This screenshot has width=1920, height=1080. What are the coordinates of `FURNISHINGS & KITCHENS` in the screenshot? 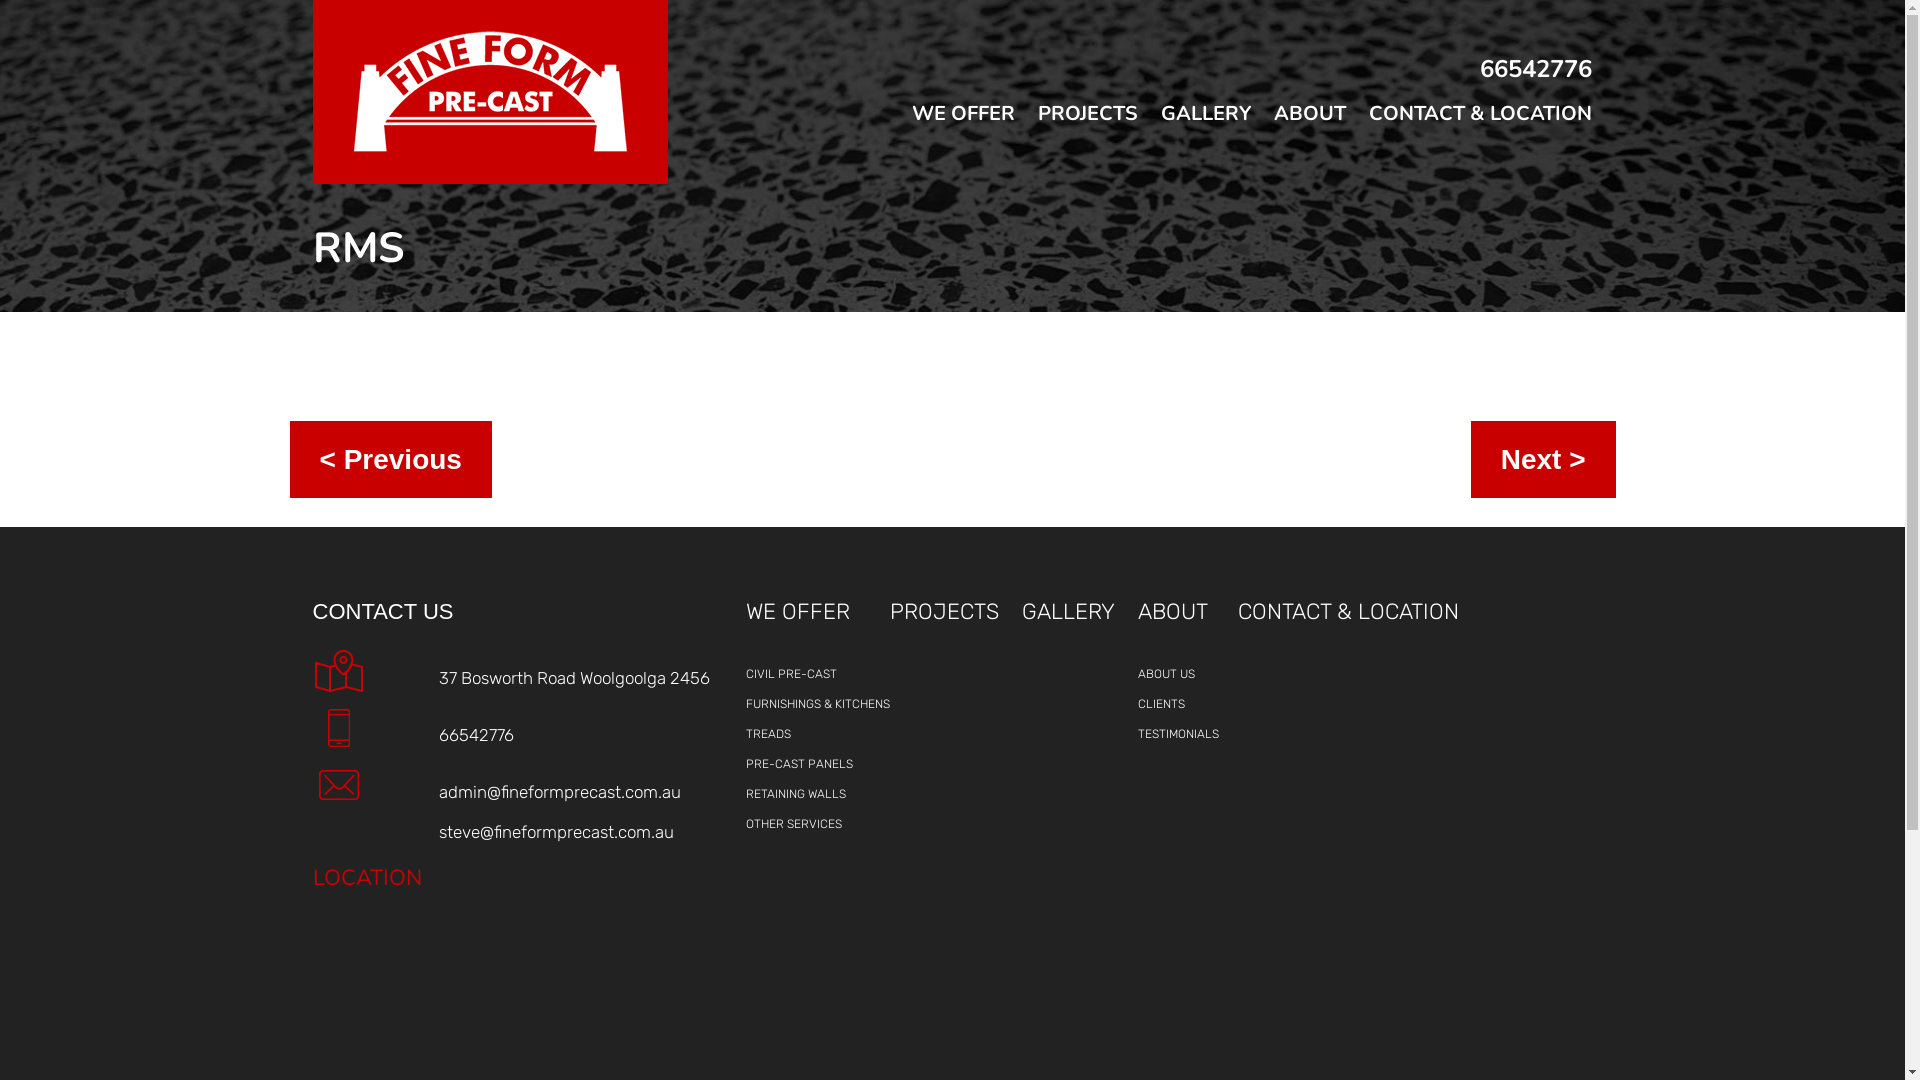 It's located at (818, 704).